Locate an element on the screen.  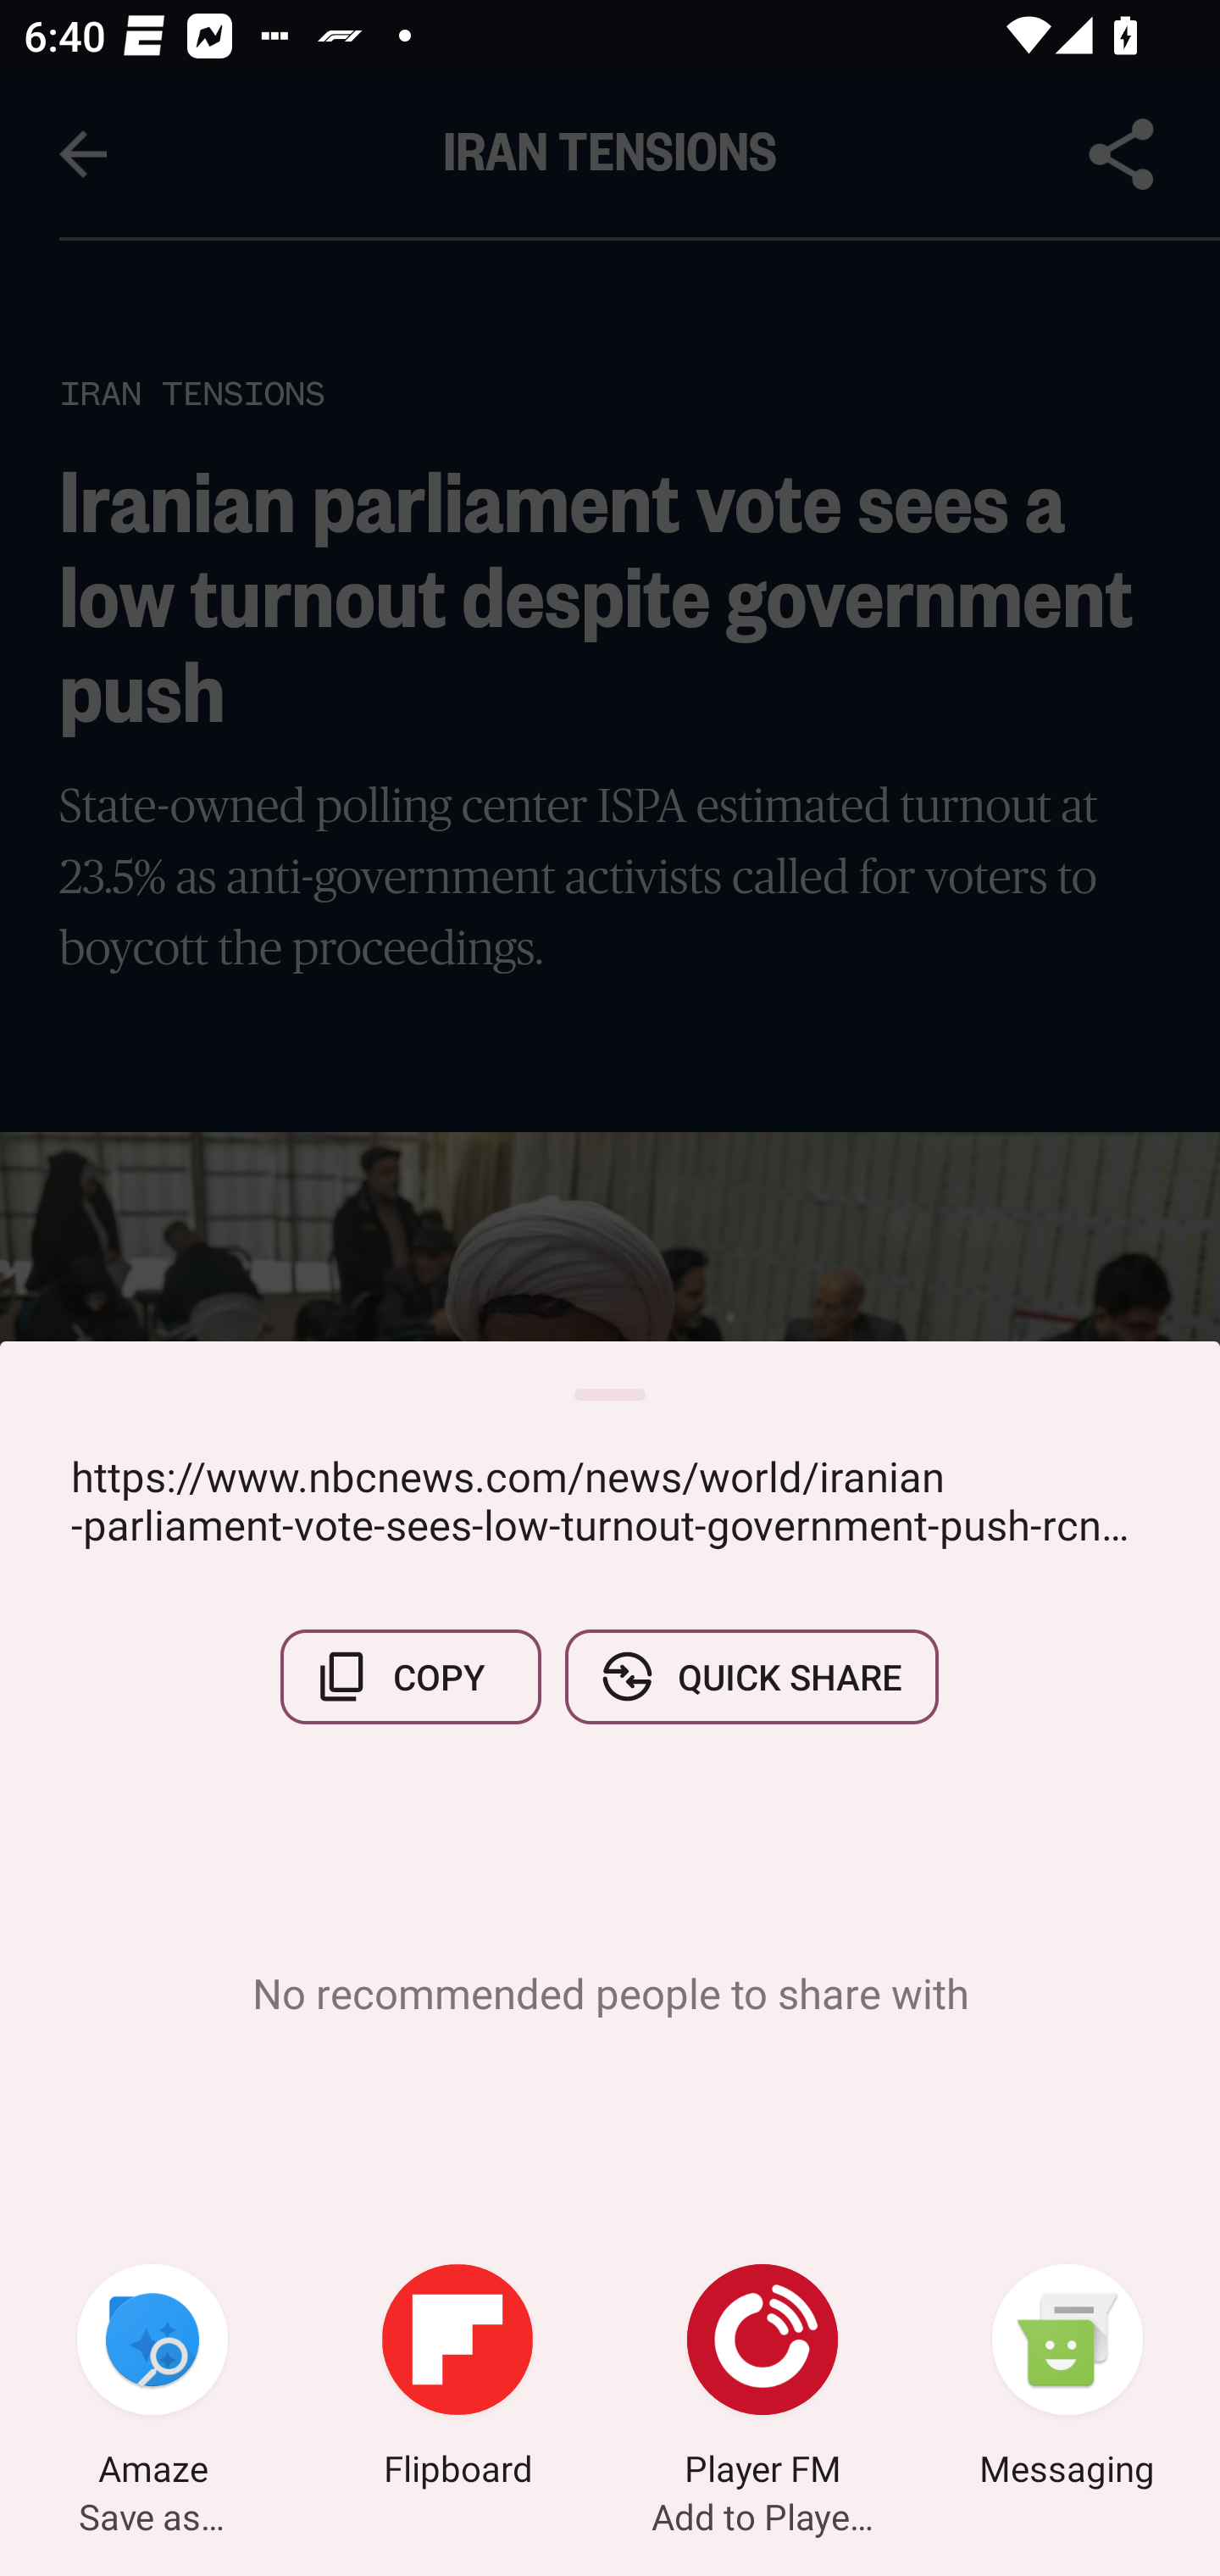
Flipboard is located at coordinates (457, 2379).